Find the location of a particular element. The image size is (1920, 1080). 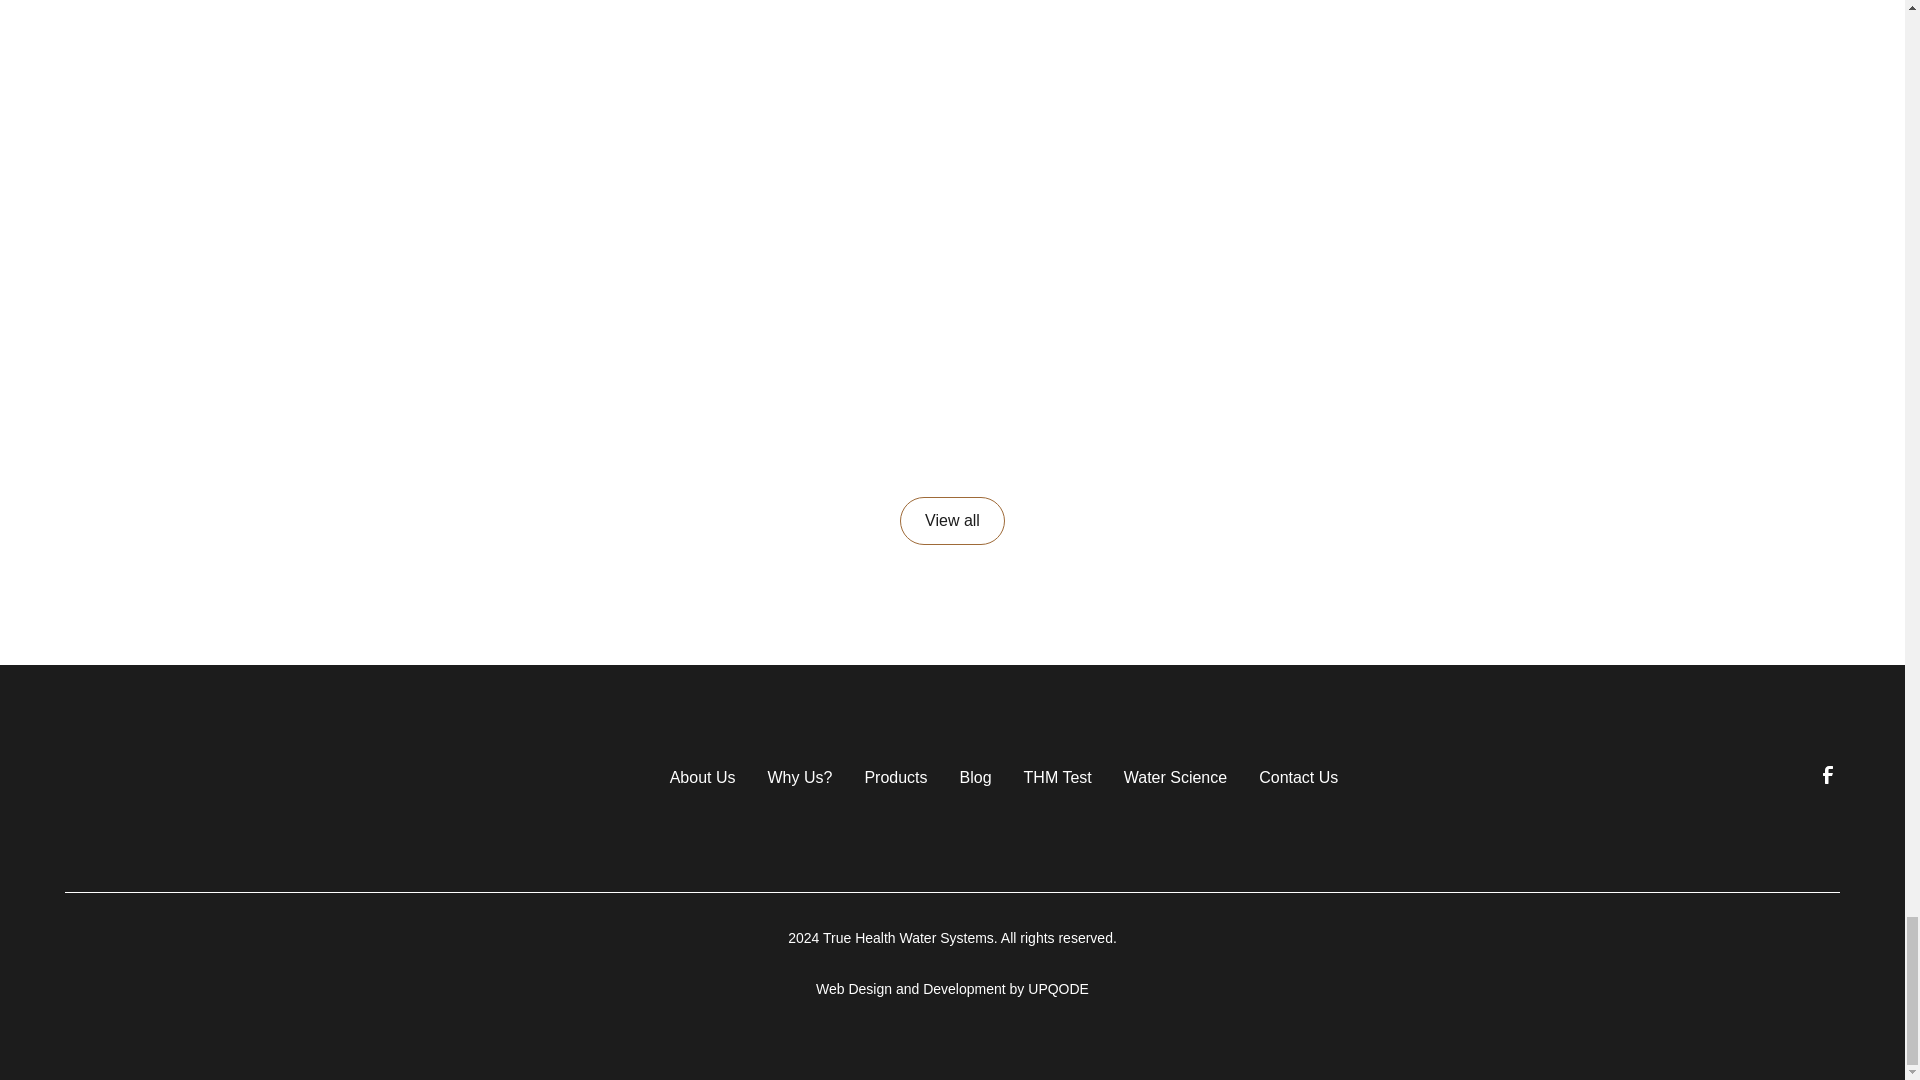

About Us is located at coordinates (702, 776).